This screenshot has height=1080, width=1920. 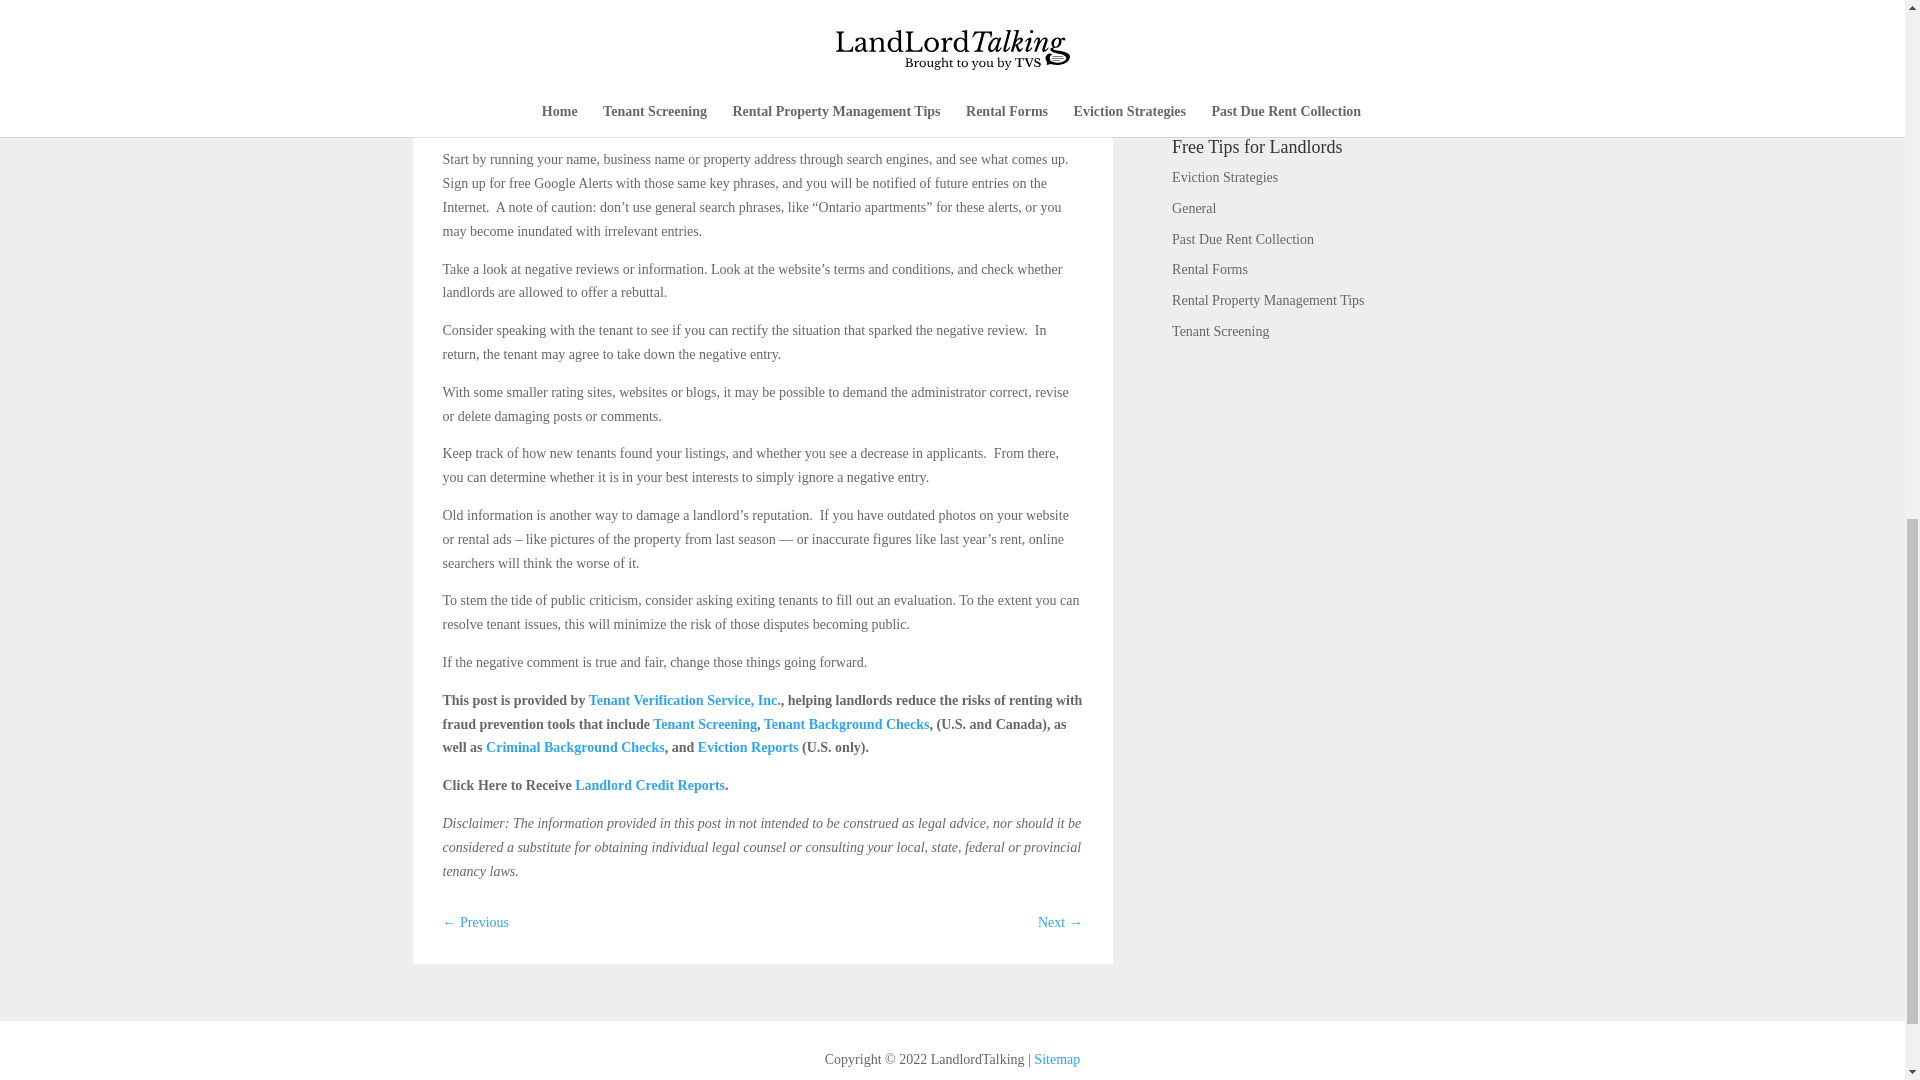 What do you see at coordinates (685, 700) in the screenshot?
I see `Tenant Verification Service, Inc.` at bounding box center [685, 700].